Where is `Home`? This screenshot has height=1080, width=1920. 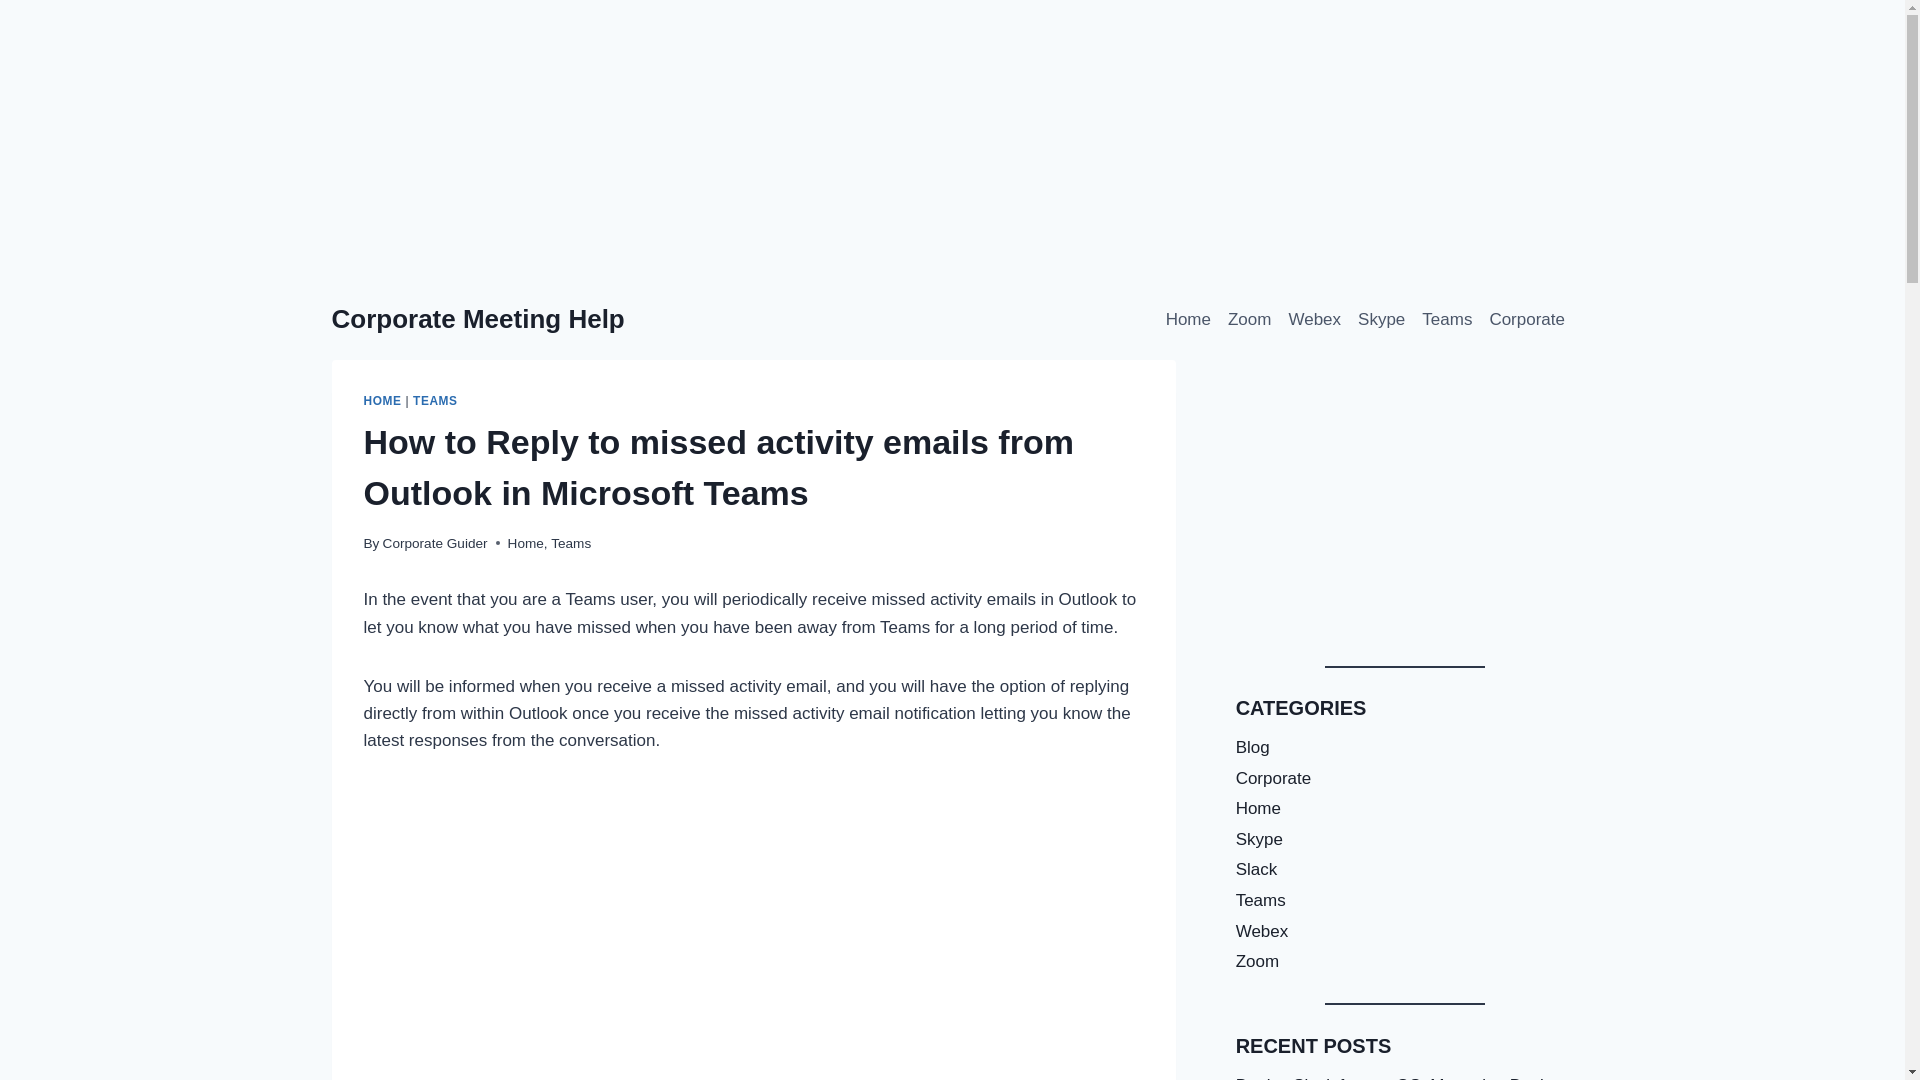
Home is located at coordinates (526, 542).